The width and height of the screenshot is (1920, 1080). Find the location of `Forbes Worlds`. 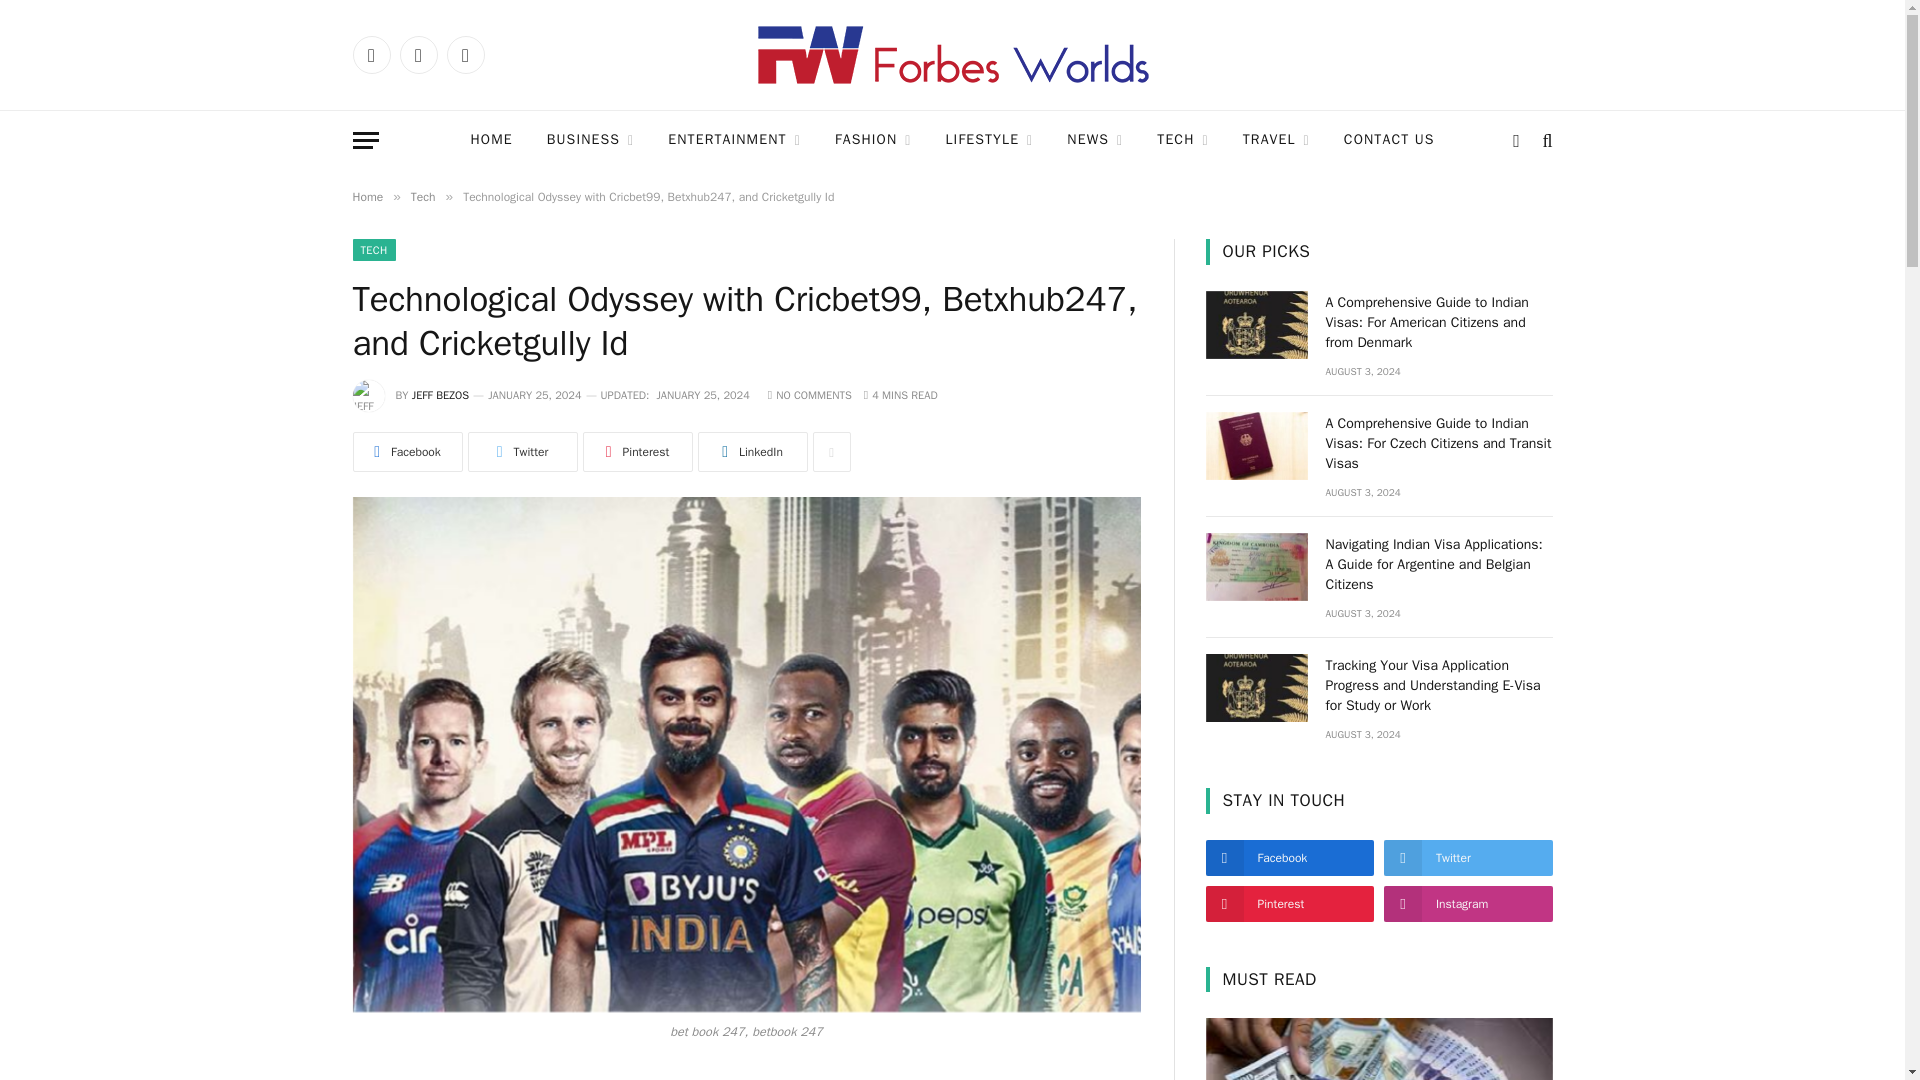

Forbes Worlds is located at coordinates (952, 54).